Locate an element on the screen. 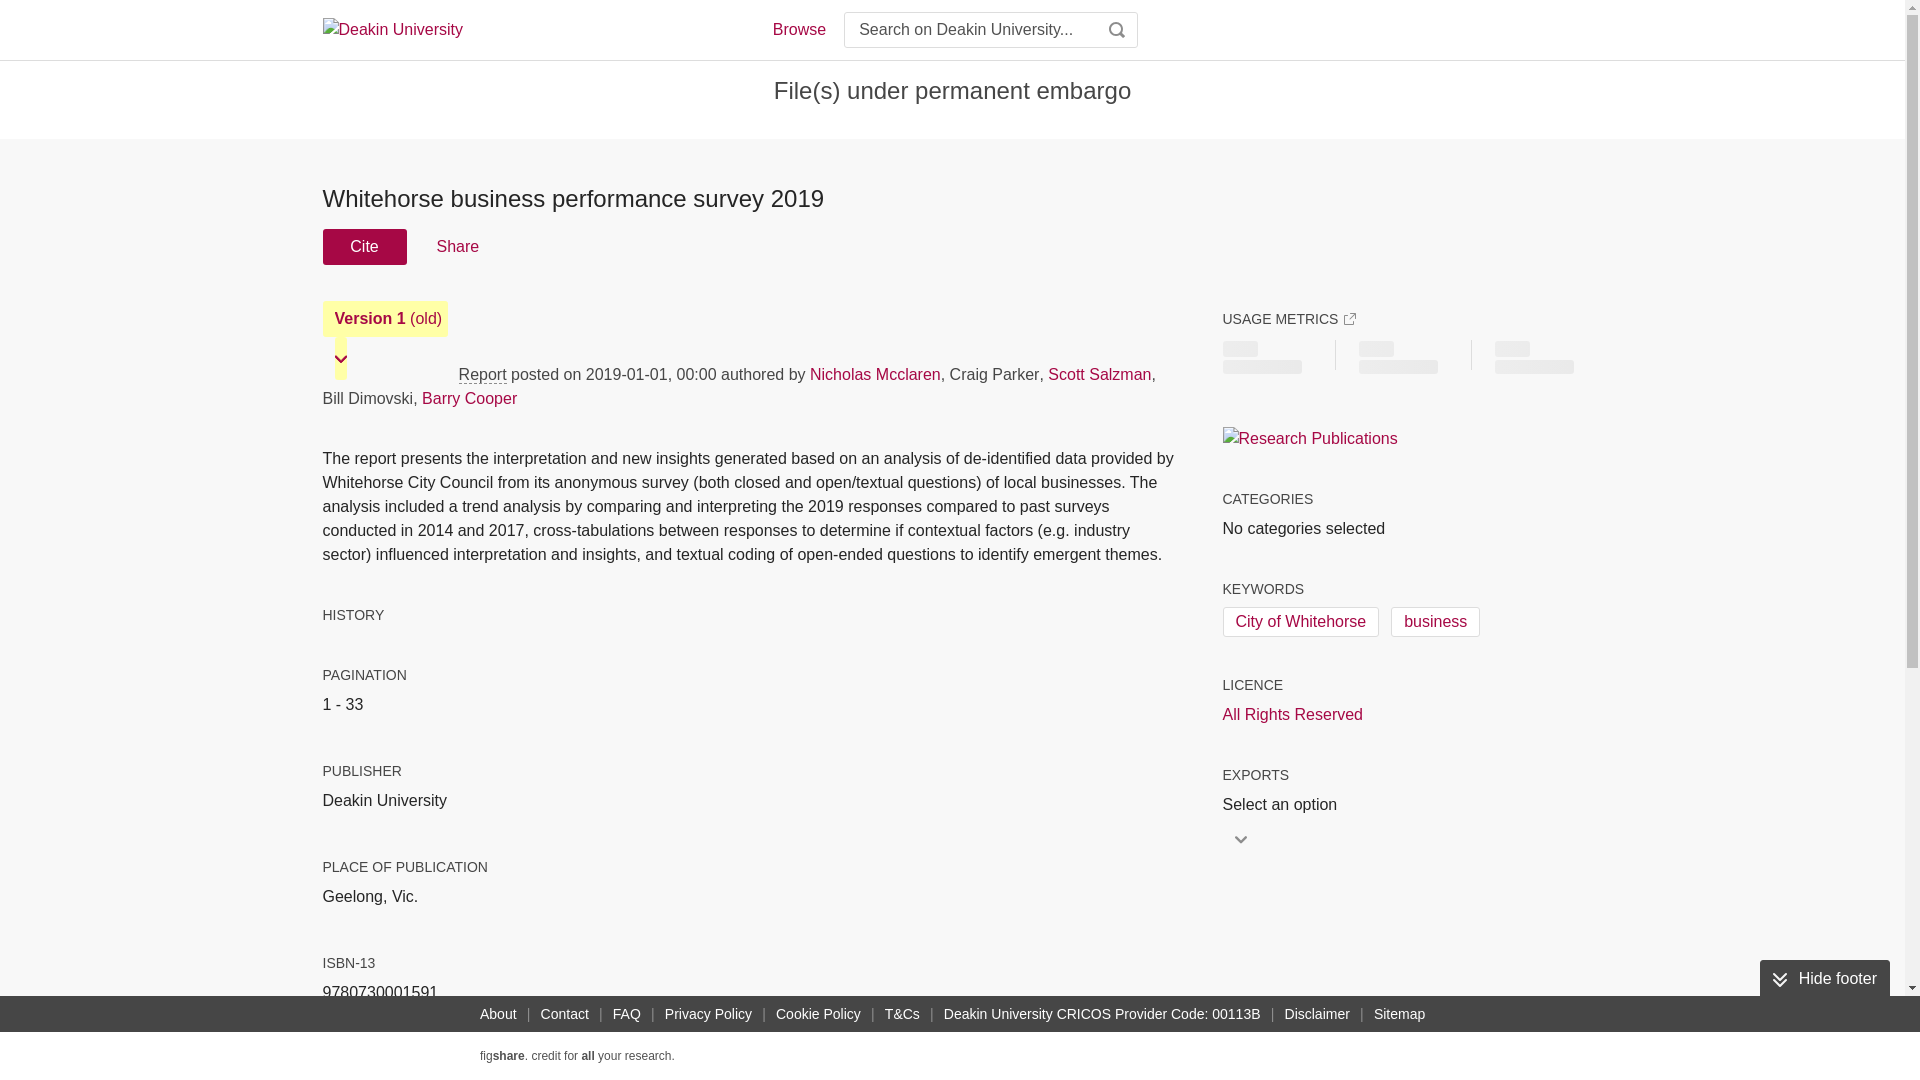  Disclaimer is located at coordinates (1316, 1014).